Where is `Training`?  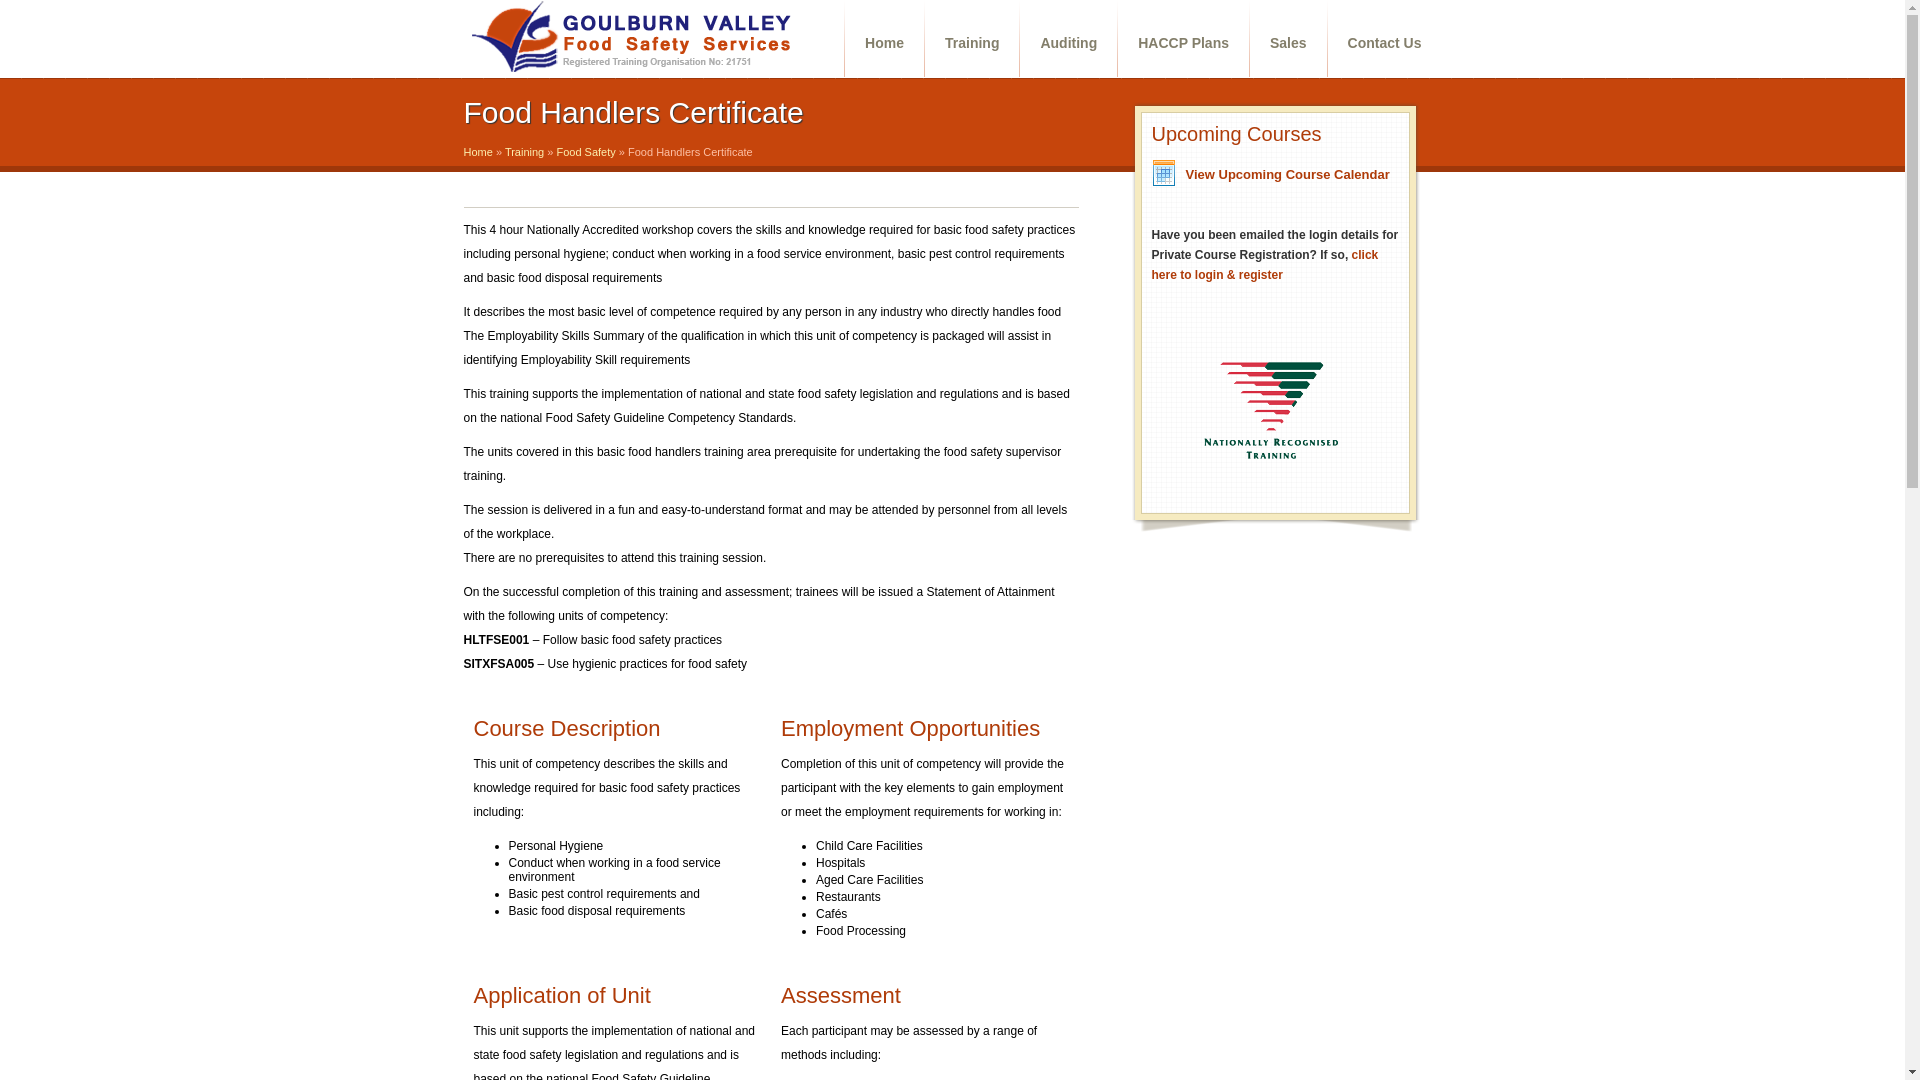 Training is located at coordinates (524, 152).